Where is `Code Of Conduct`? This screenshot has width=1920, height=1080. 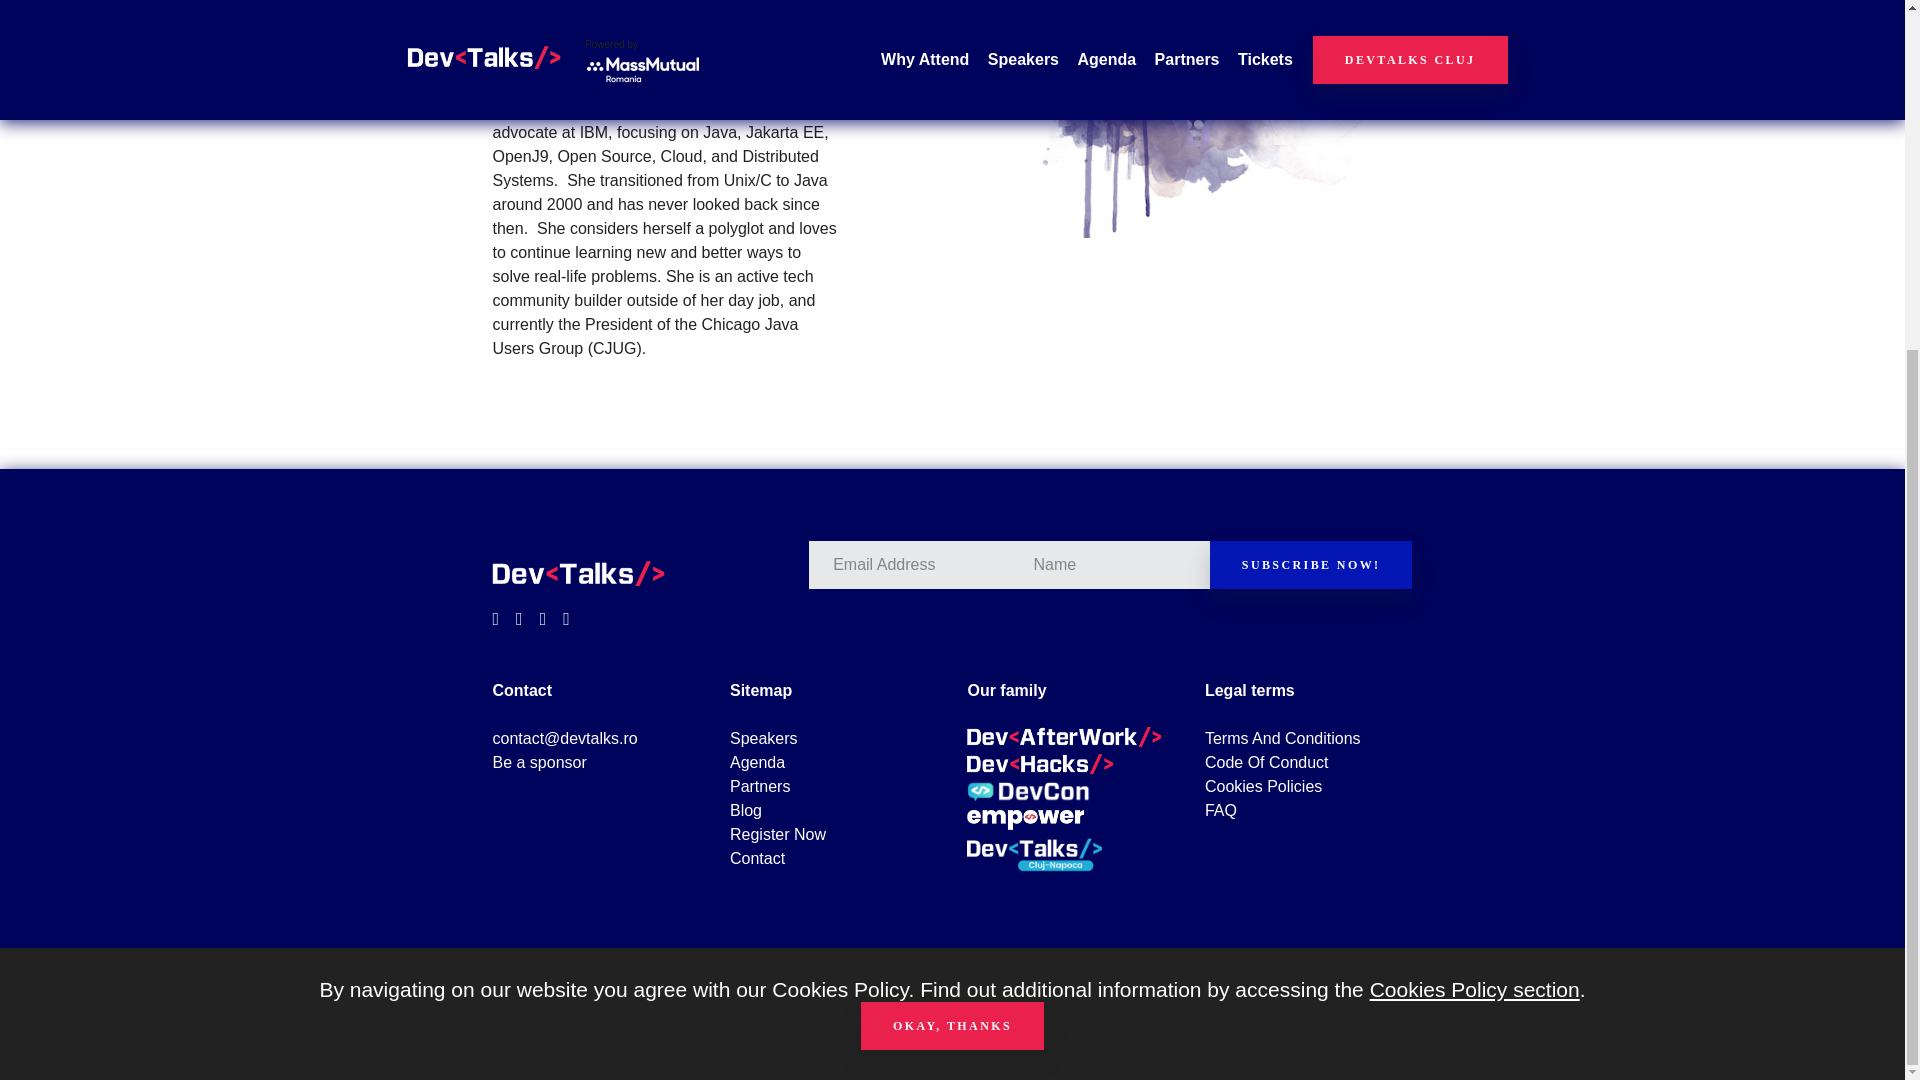
Code Of Conduct is located at coordinates (1266, 762).